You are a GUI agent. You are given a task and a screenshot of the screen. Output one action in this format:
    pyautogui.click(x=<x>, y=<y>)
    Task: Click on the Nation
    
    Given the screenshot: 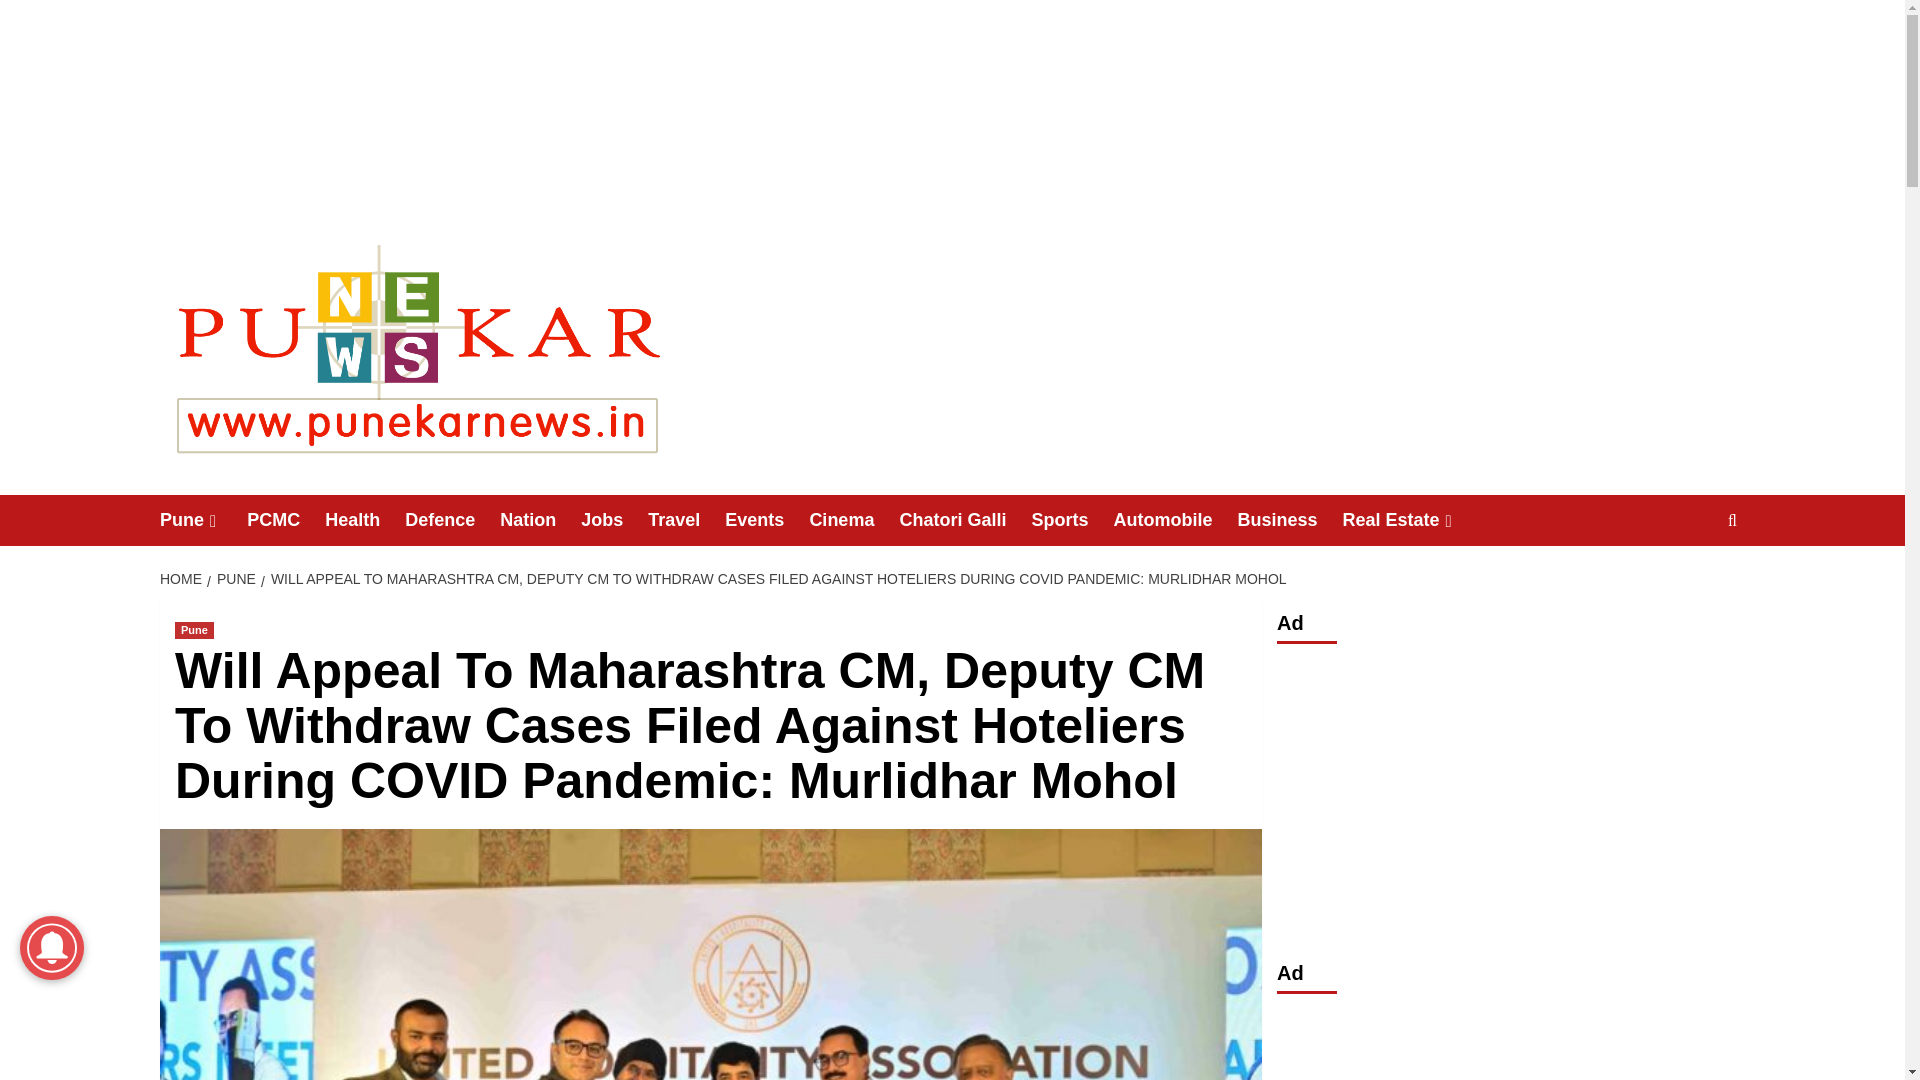 What is the action you would take?
    pyautogui.click(x=540, y=520)
    